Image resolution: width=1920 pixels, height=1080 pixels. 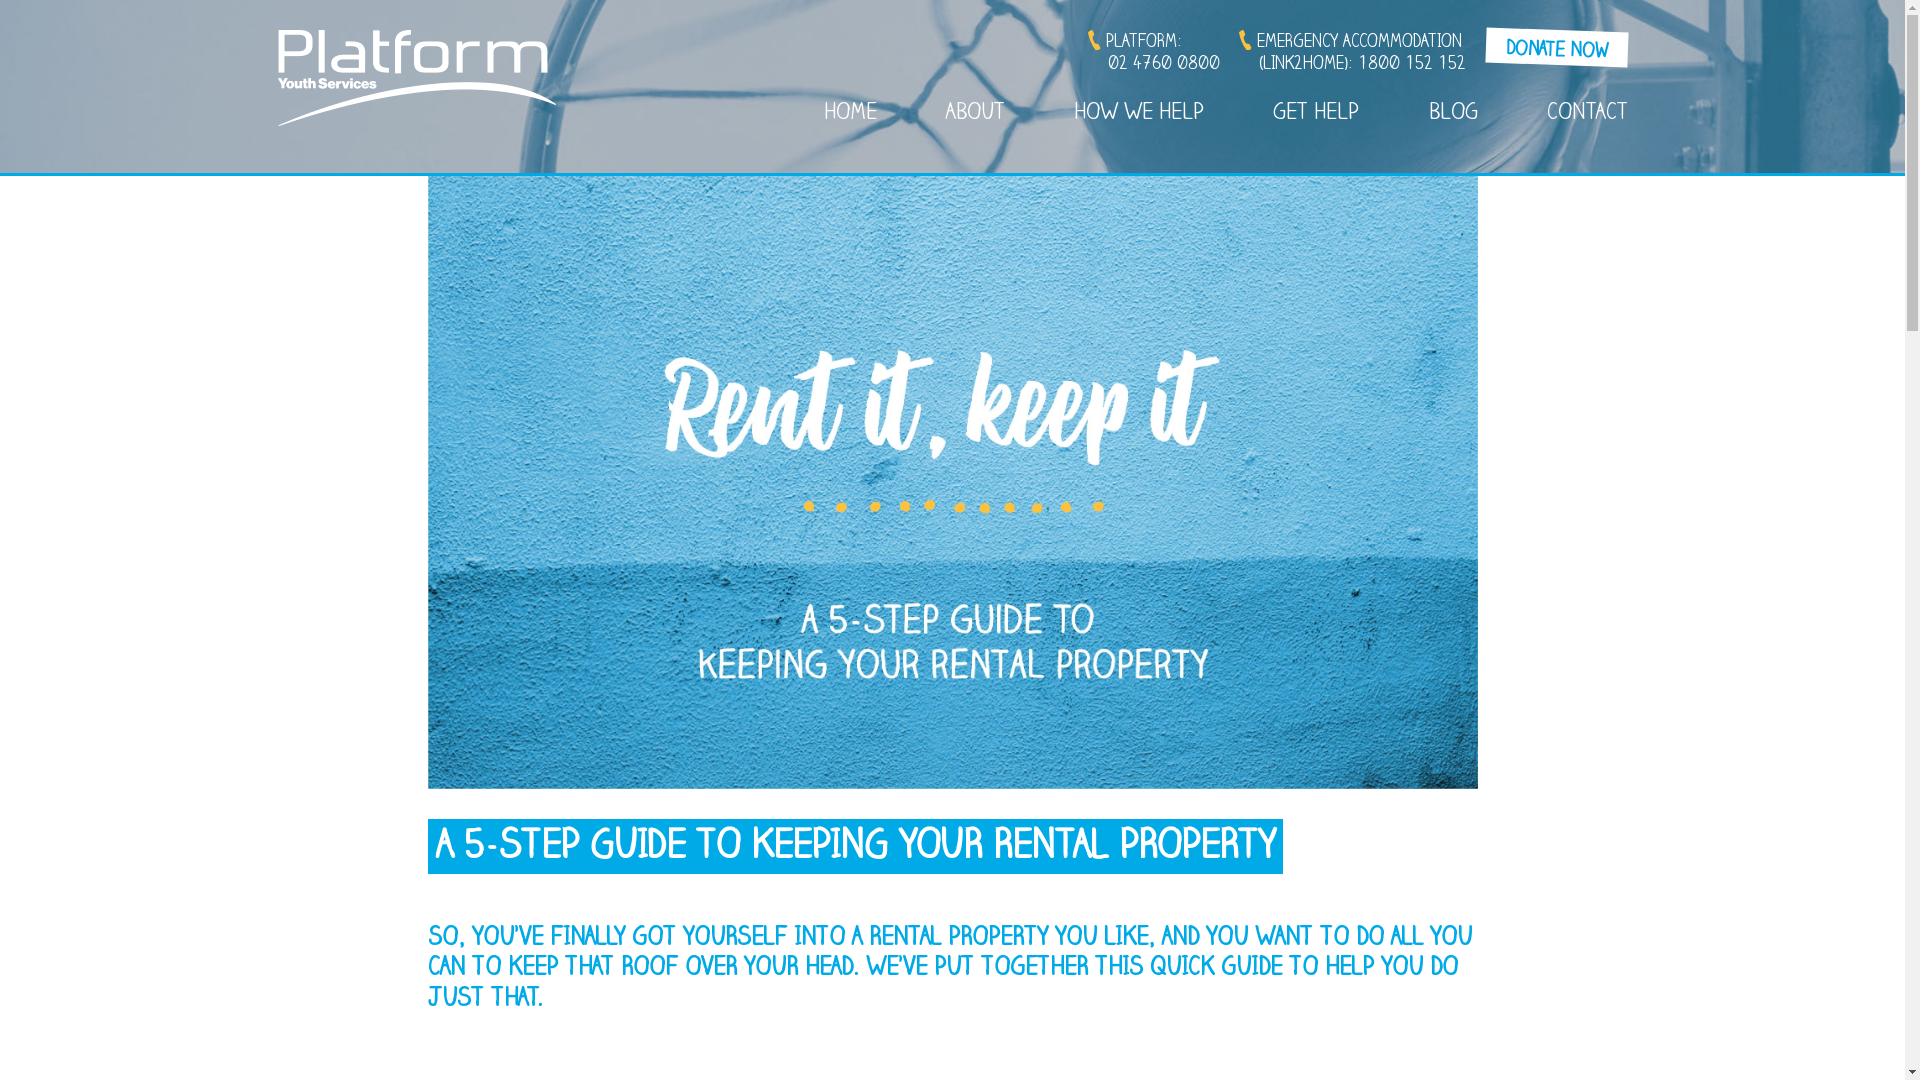 What do you see at coordinates (1164, 65) in the screenshot?
I see `02 4760 0800` at bounding box center [1164, 65].